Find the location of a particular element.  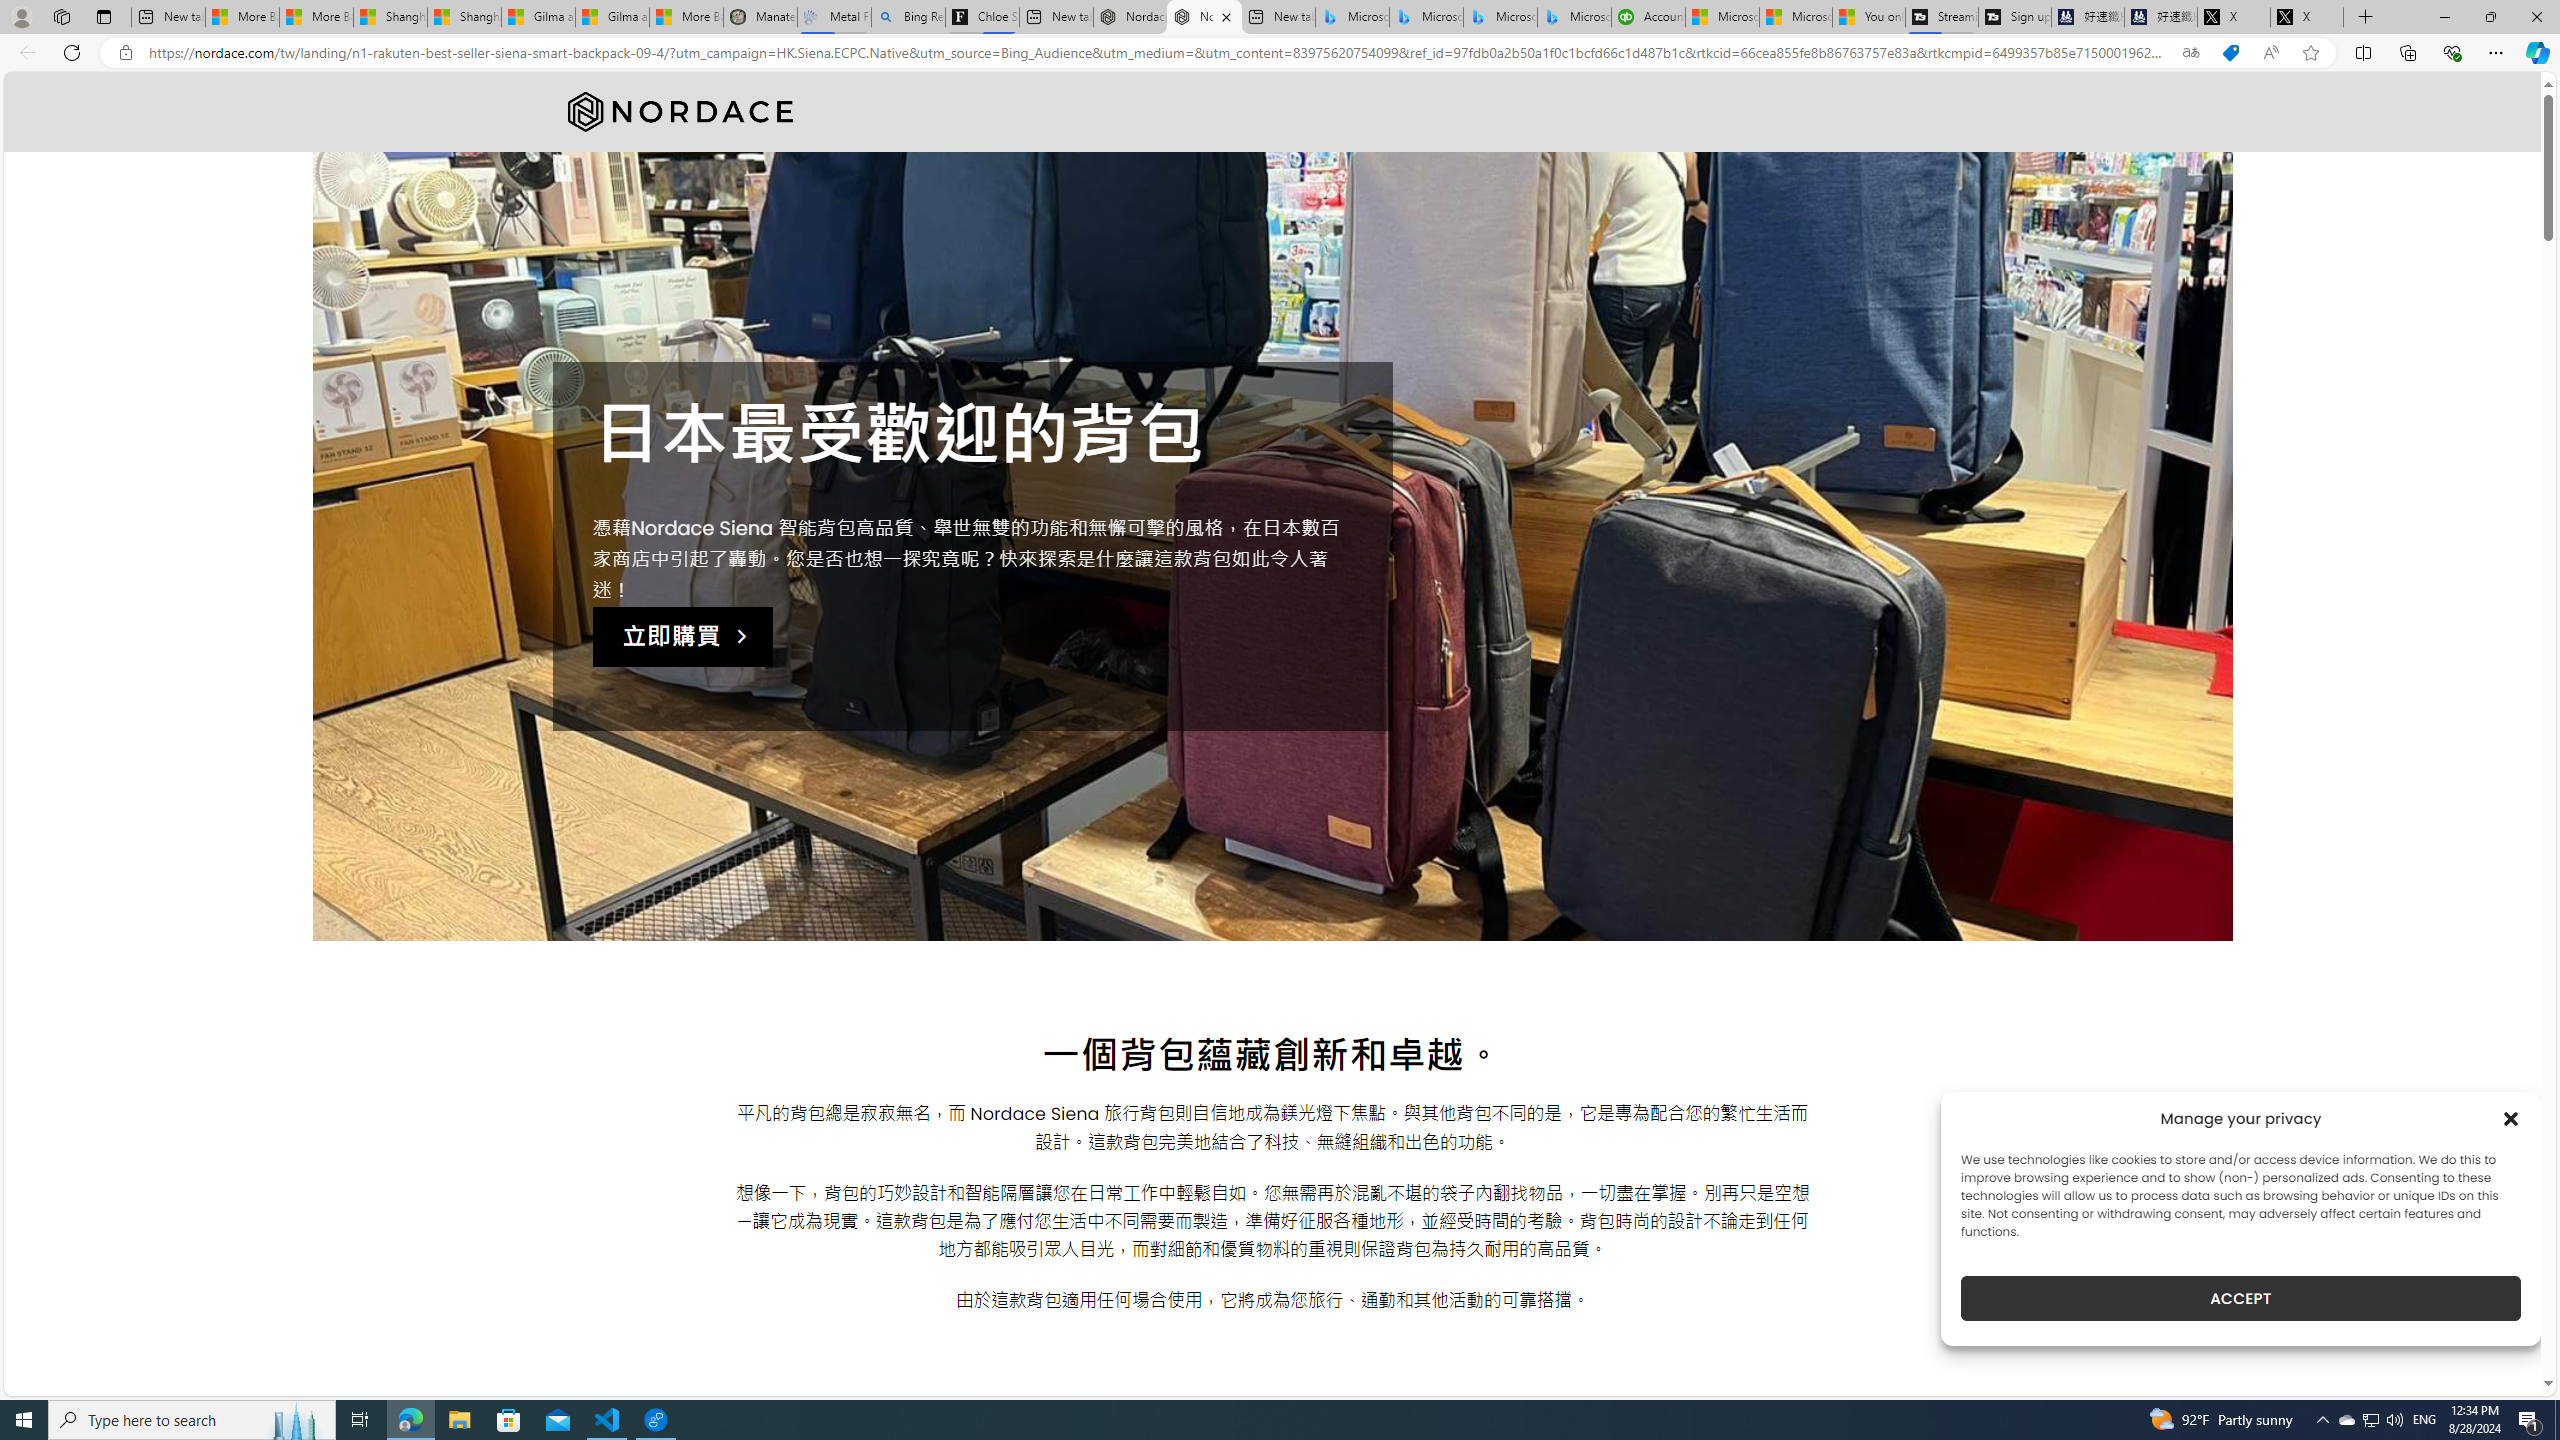

New Tab is located at coordinates (2366, 17).